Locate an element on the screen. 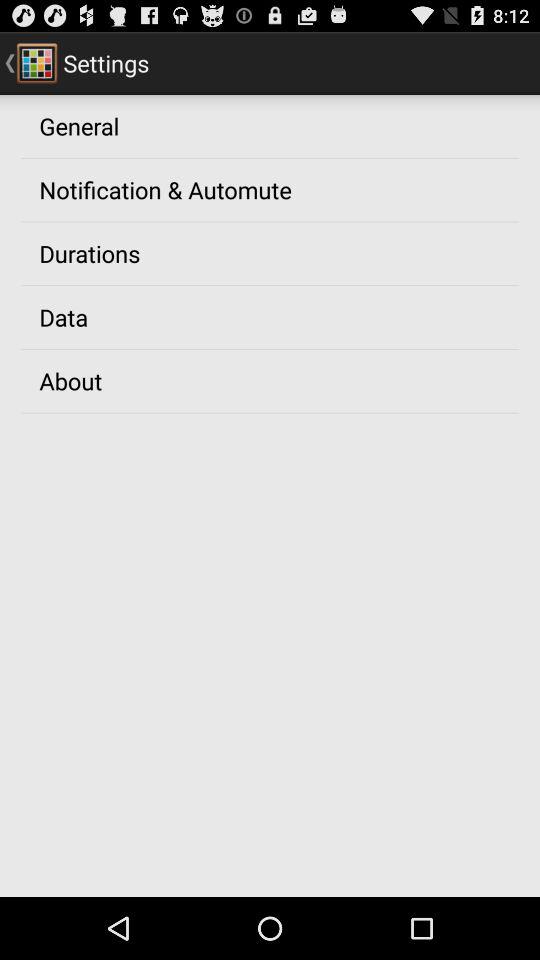 This screenshot has width=540, height=960. press icon below notification & automute item is located at coordinates (90, 253).